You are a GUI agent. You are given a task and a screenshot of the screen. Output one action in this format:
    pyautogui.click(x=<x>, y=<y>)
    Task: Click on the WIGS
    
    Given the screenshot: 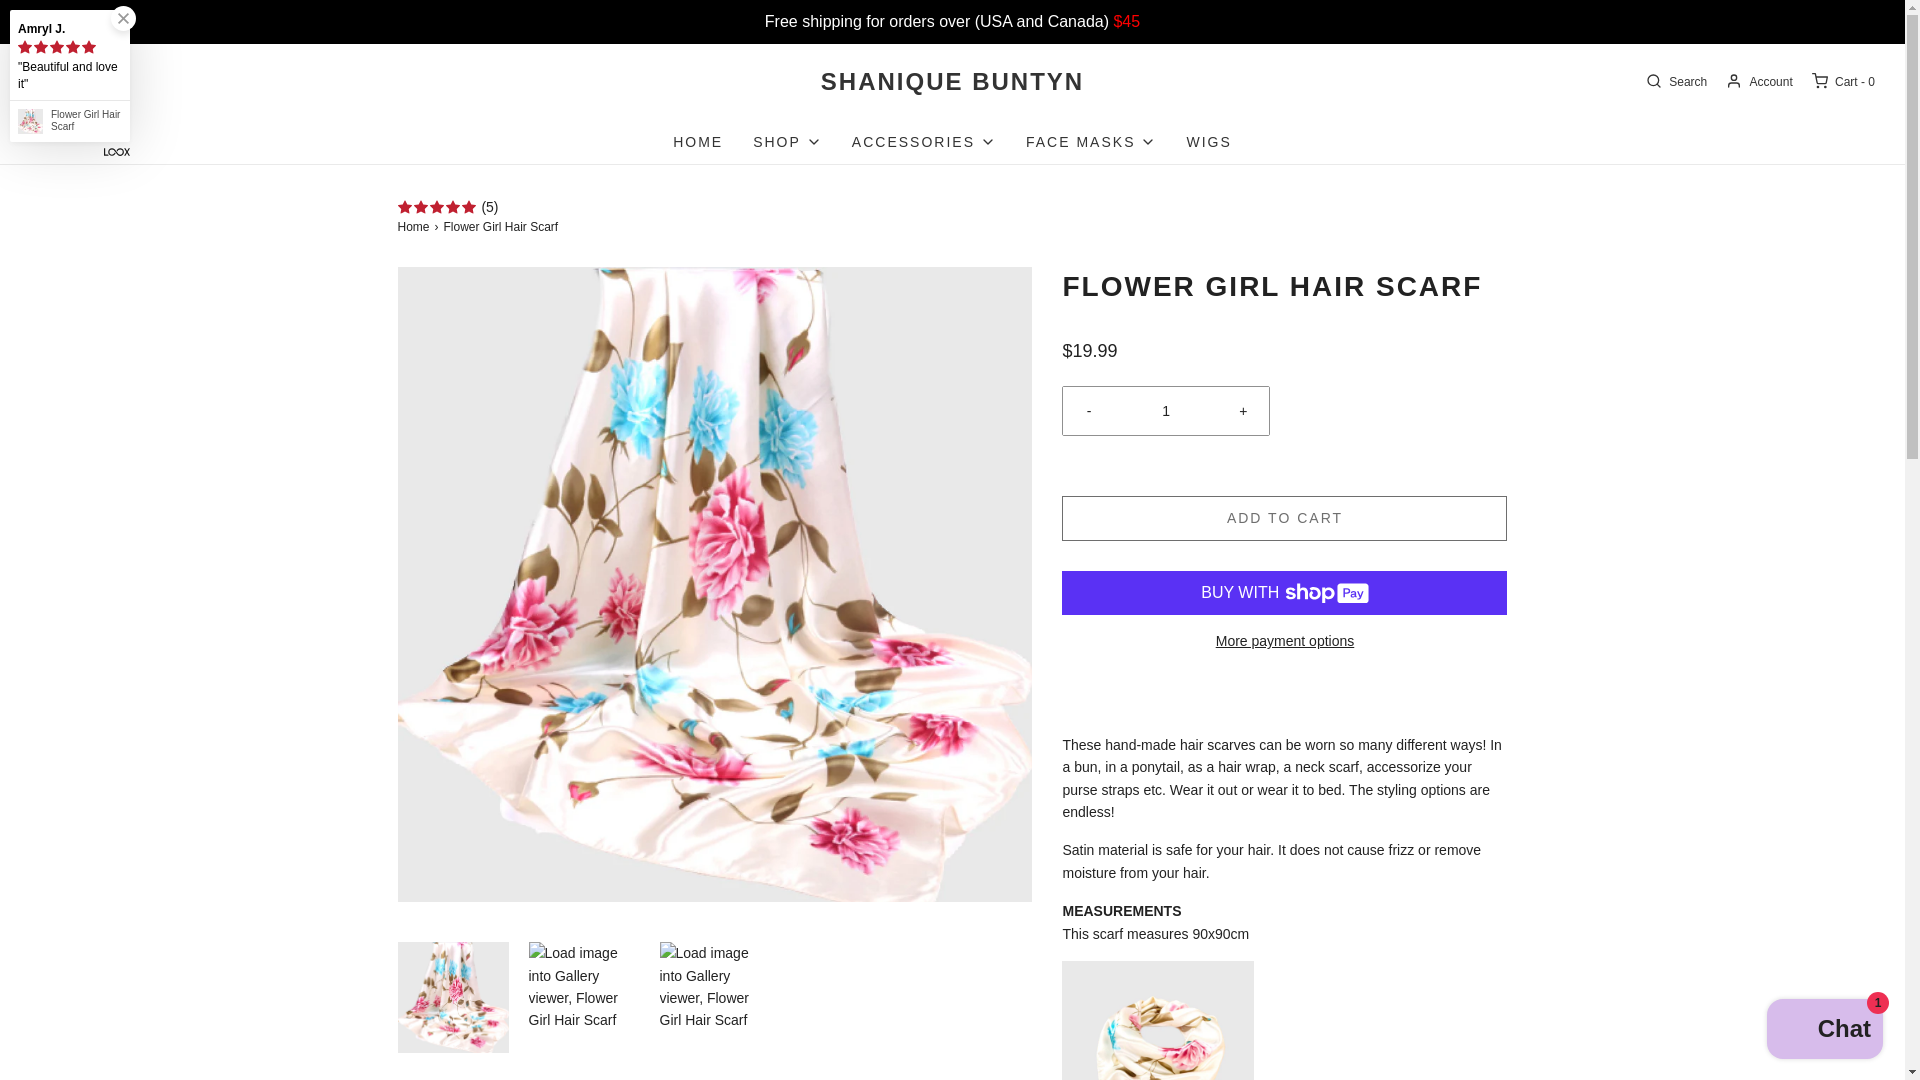 What is the action you would take?
    pyautogui.click(x=1208, y=142)
    